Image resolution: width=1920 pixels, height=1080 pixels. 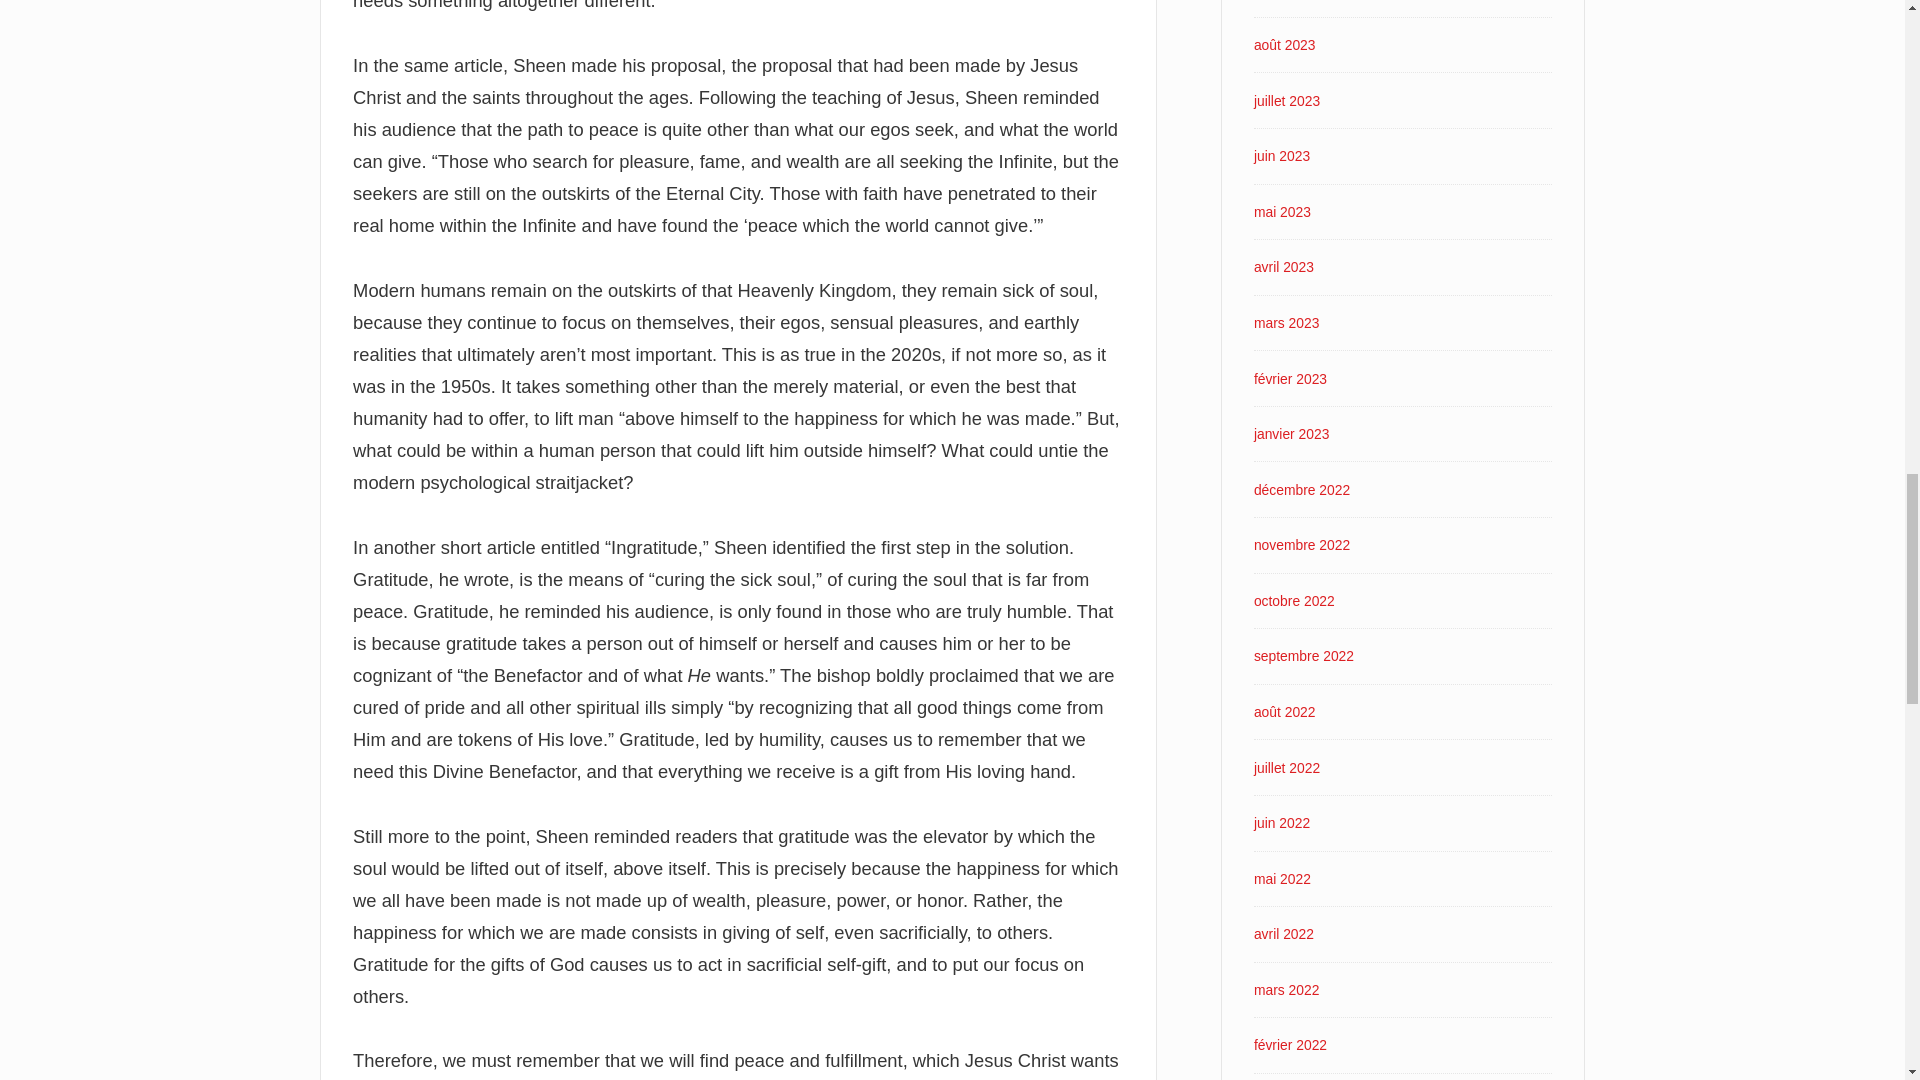 What do you see at coordinates (1283, 267) in the screenshot?
I see `avril 2023` at bounding box center [1283, 267].